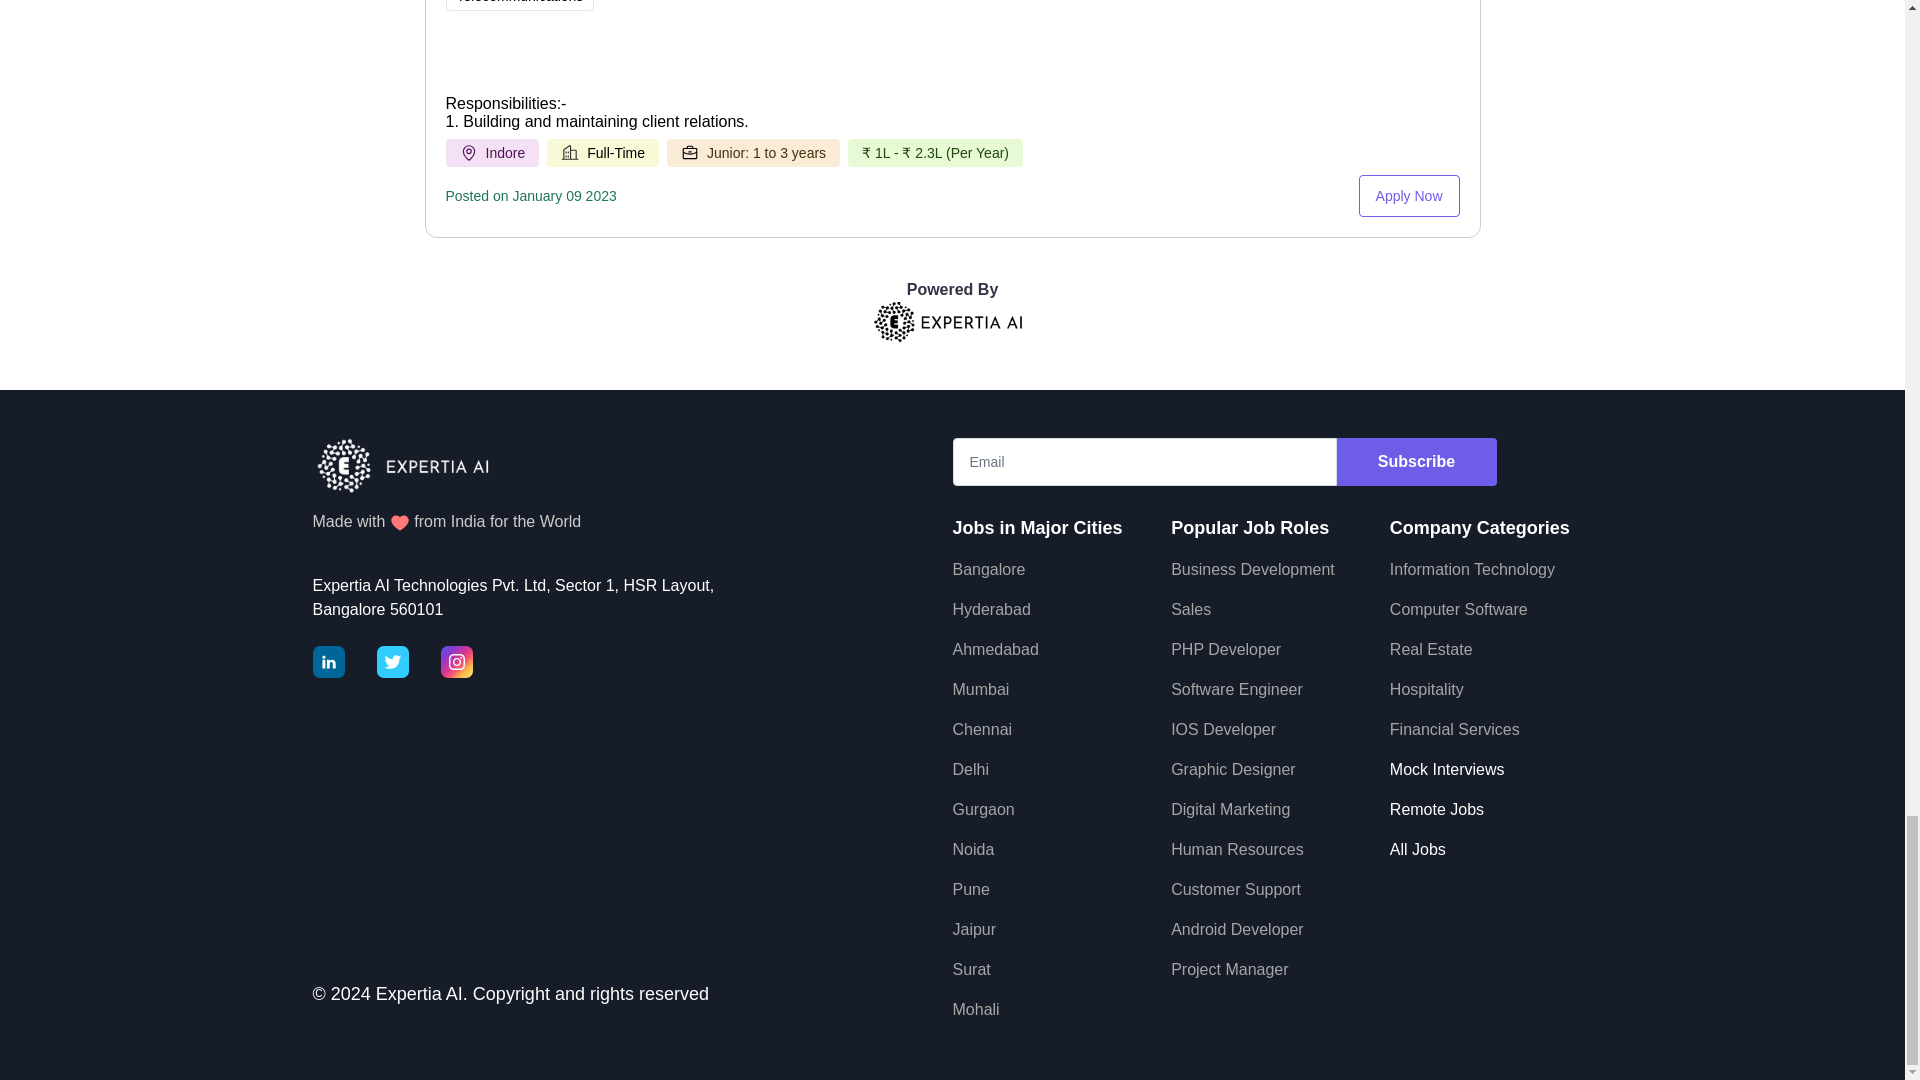  I want to click on Business Development, so click(1252, 568).